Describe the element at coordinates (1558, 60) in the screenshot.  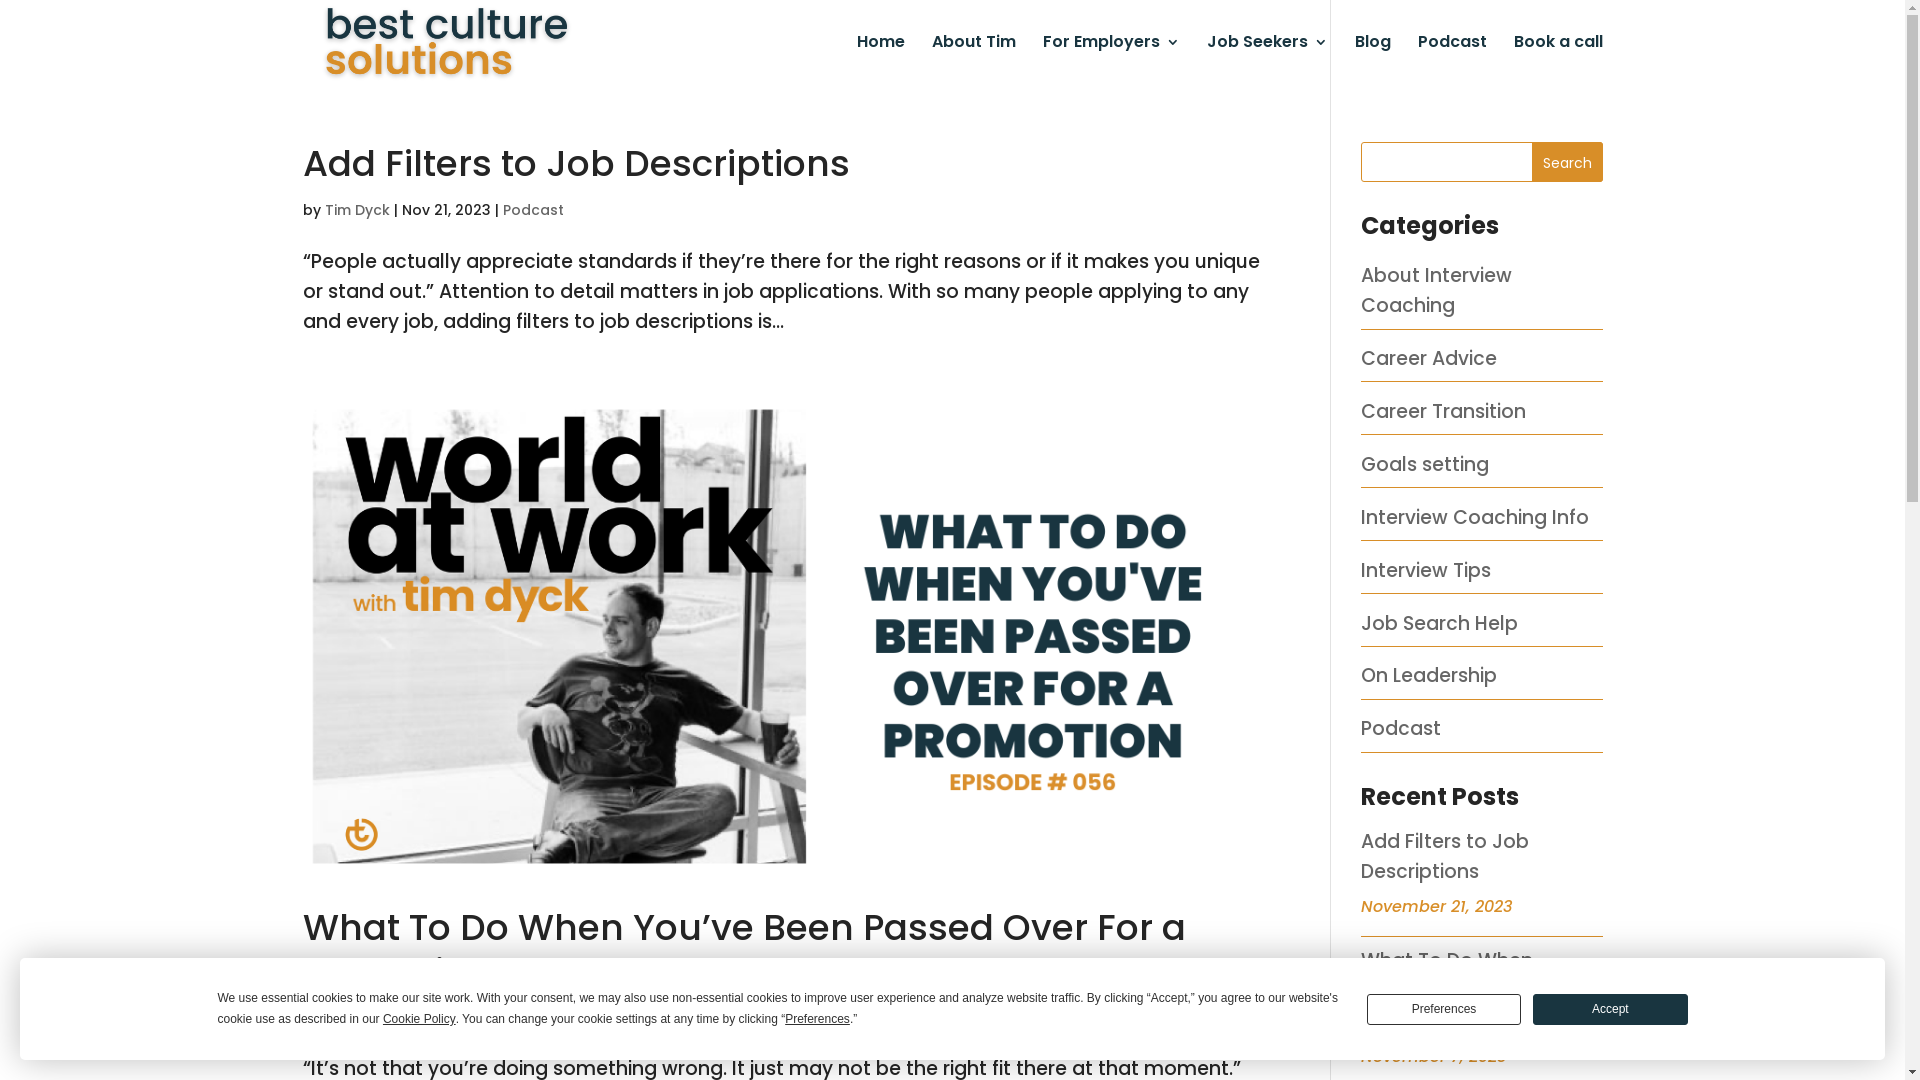
I see `Book a call` at that location.